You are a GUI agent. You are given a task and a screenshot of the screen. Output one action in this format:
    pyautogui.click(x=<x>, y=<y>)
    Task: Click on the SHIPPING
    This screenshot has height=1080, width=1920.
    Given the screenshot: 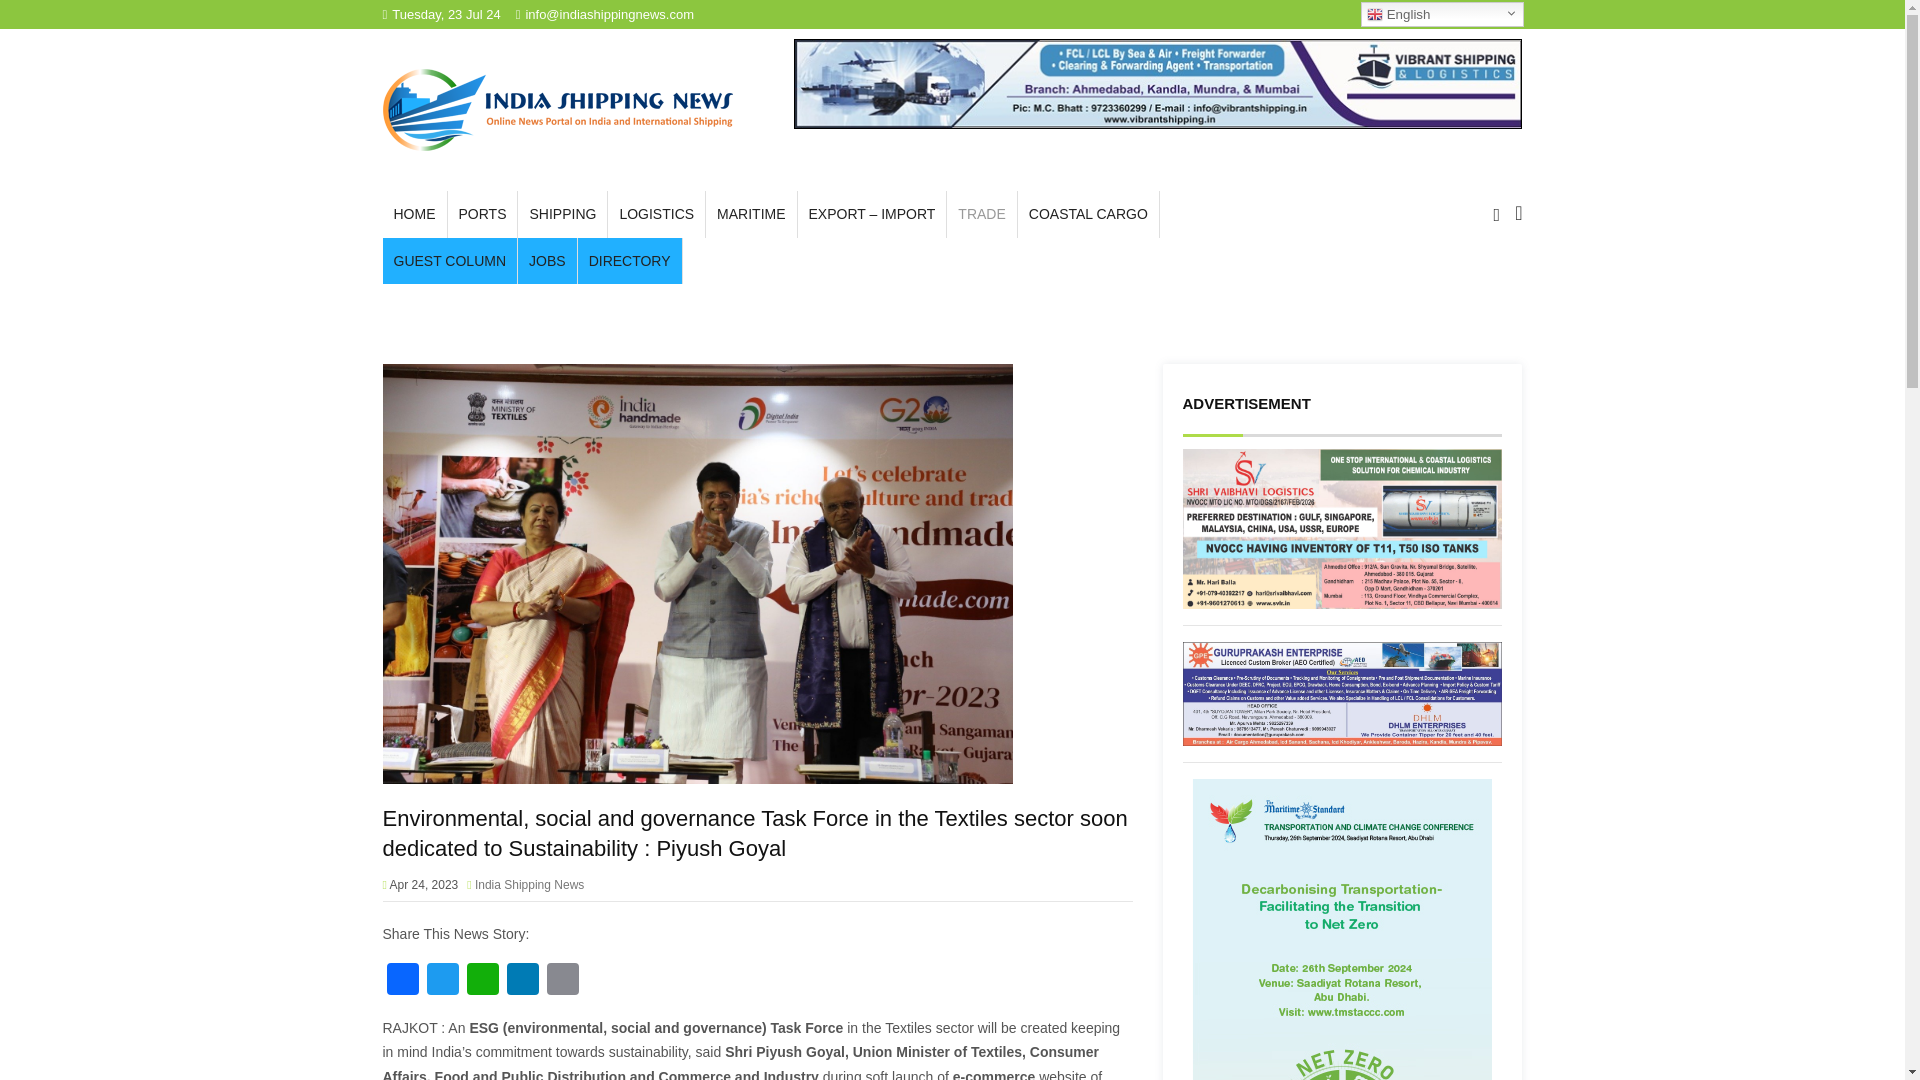 What is the action you would take?
    pyautogui.click(x=562, y=214)
    